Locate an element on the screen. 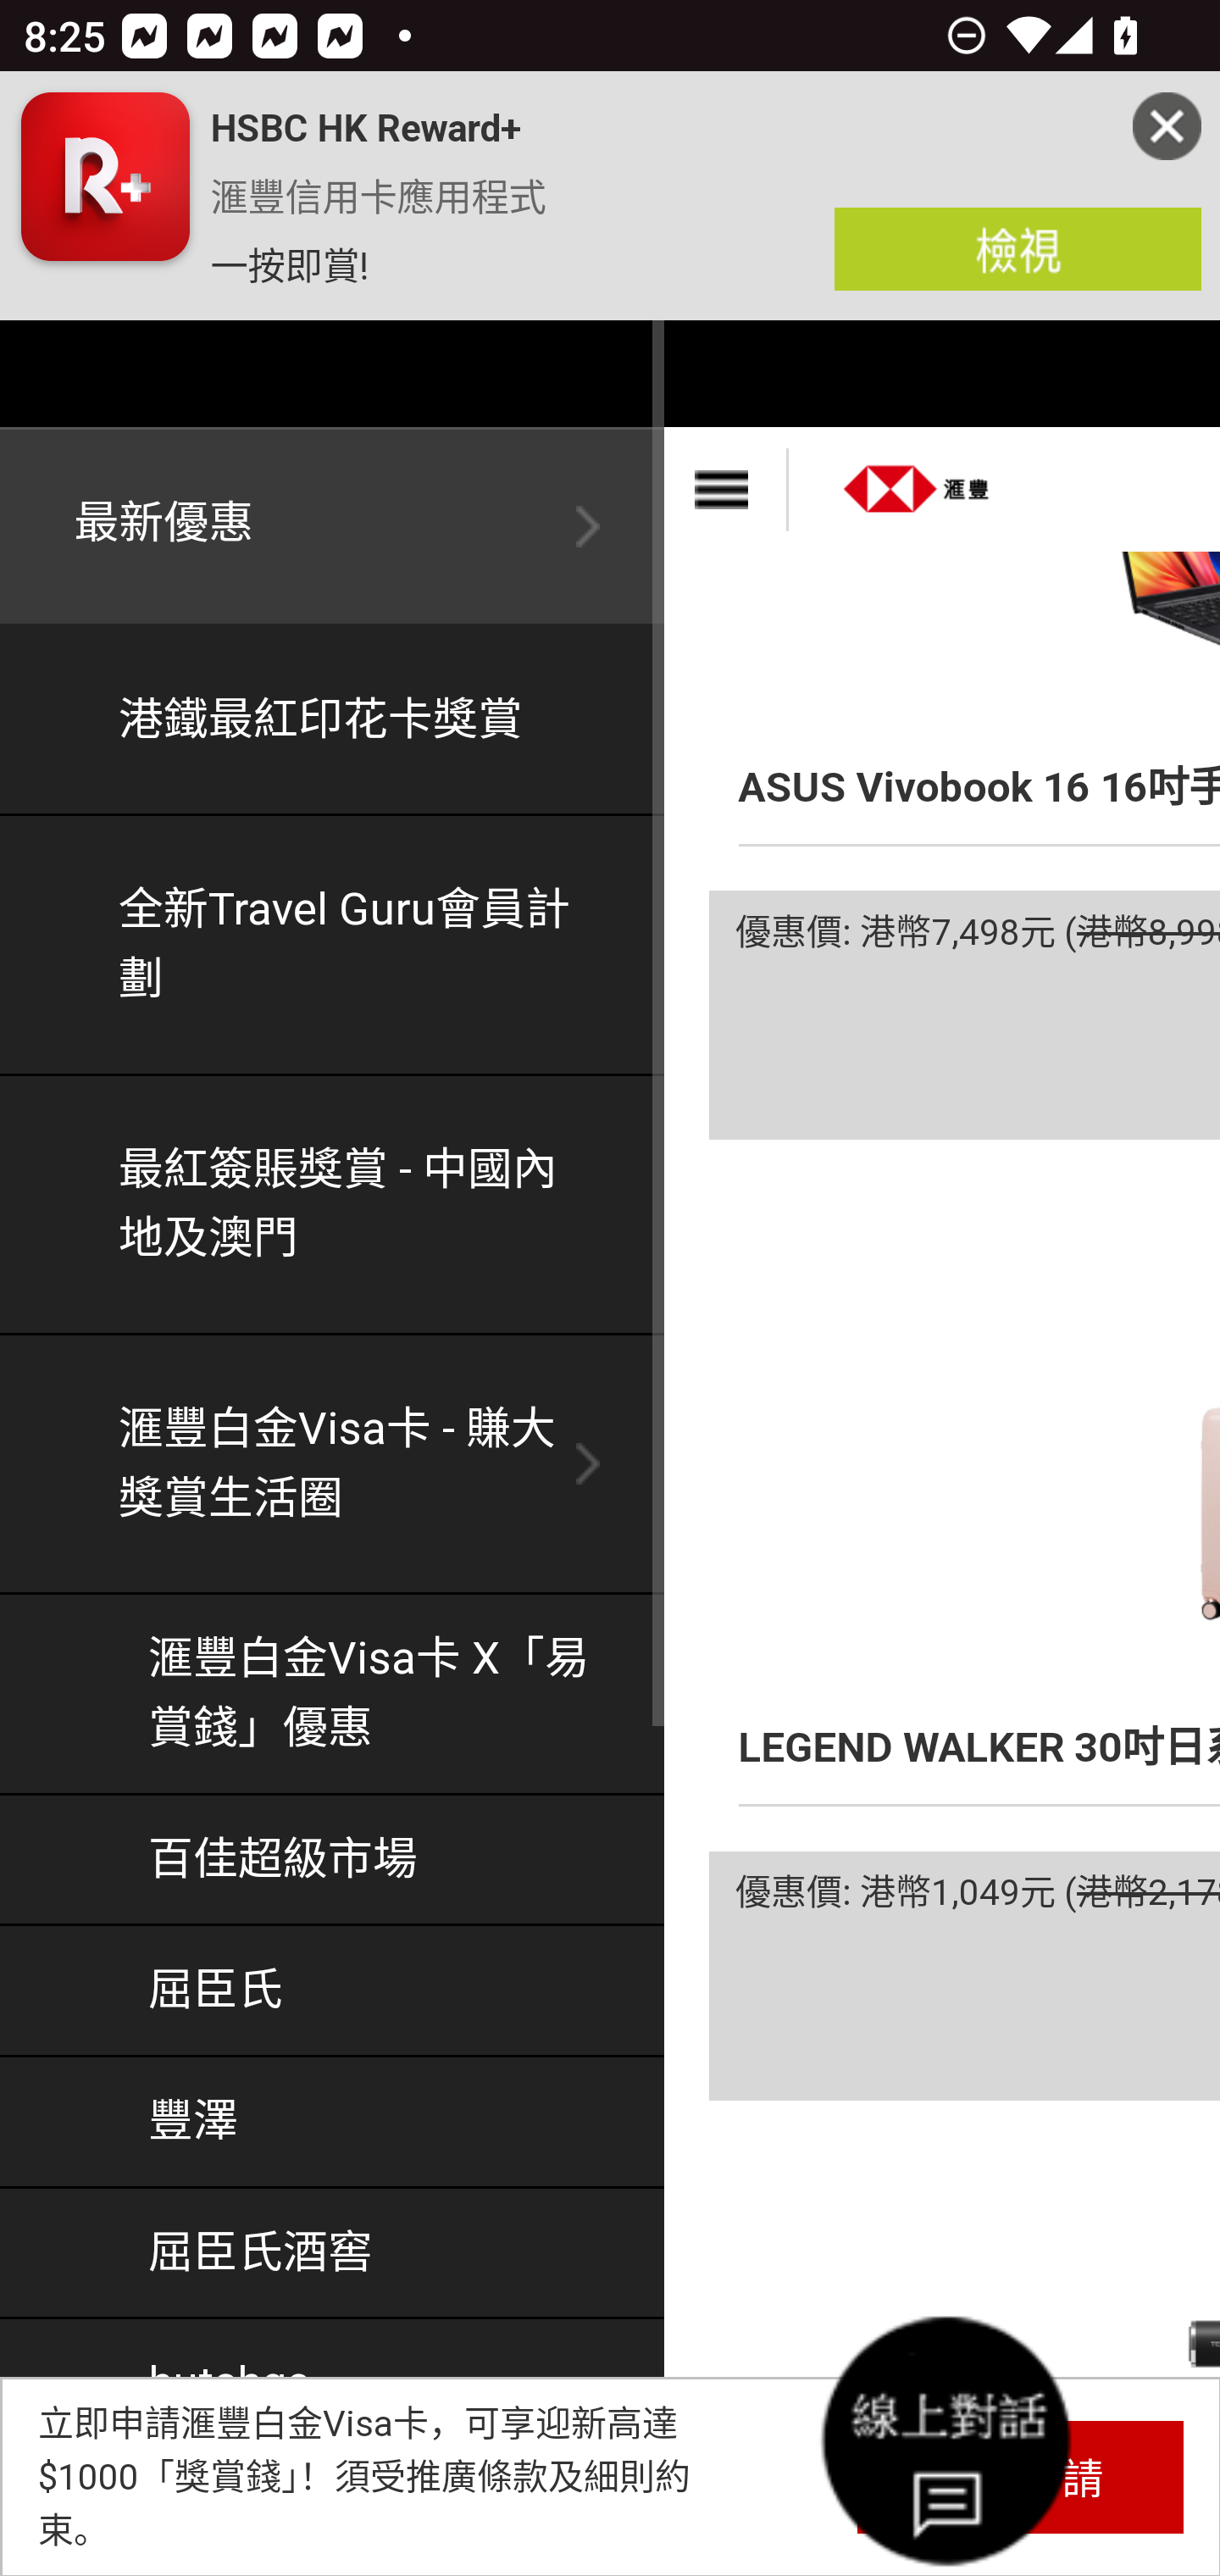 The image size is (1220, 2576). 滙豐白金Visa卡 - 賺大獎賞生活圈 is located at coordinates (334, 1465).